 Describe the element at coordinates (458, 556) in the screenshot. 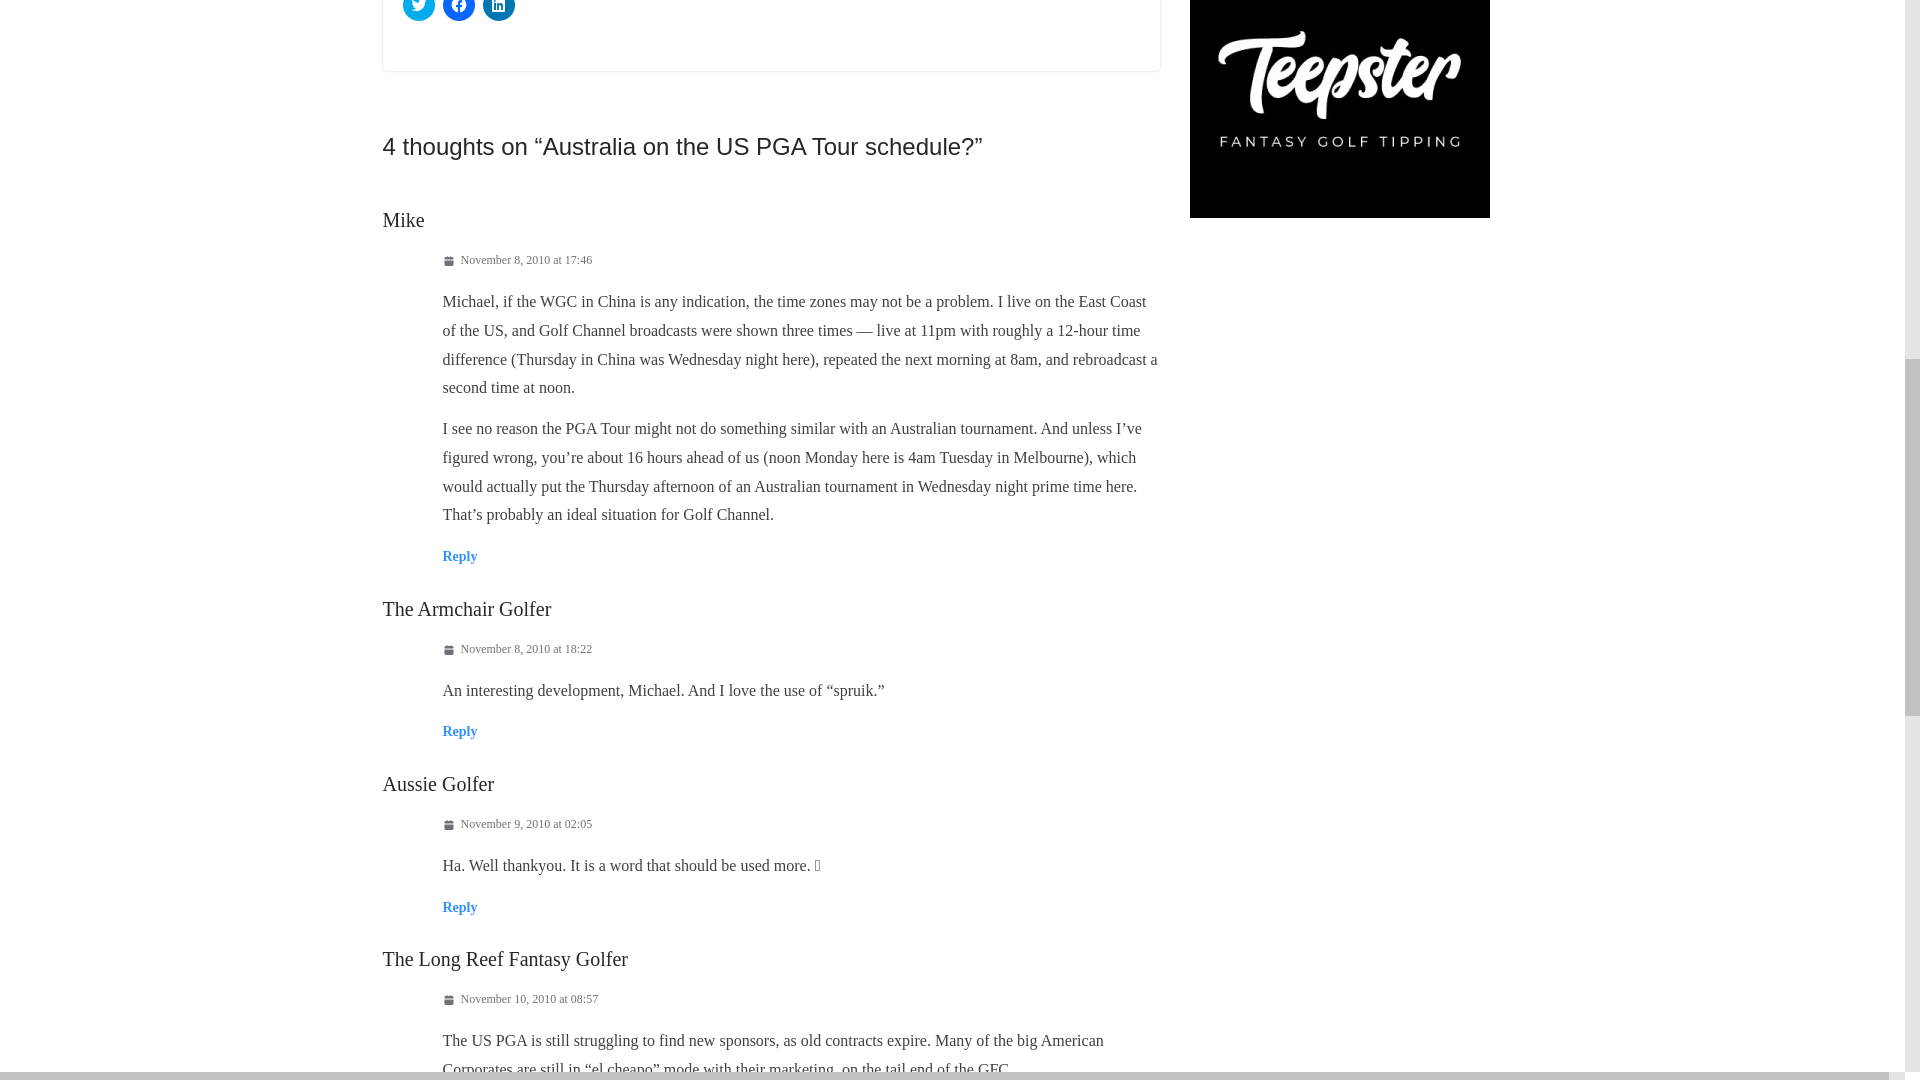

I see `Reply` at that location.